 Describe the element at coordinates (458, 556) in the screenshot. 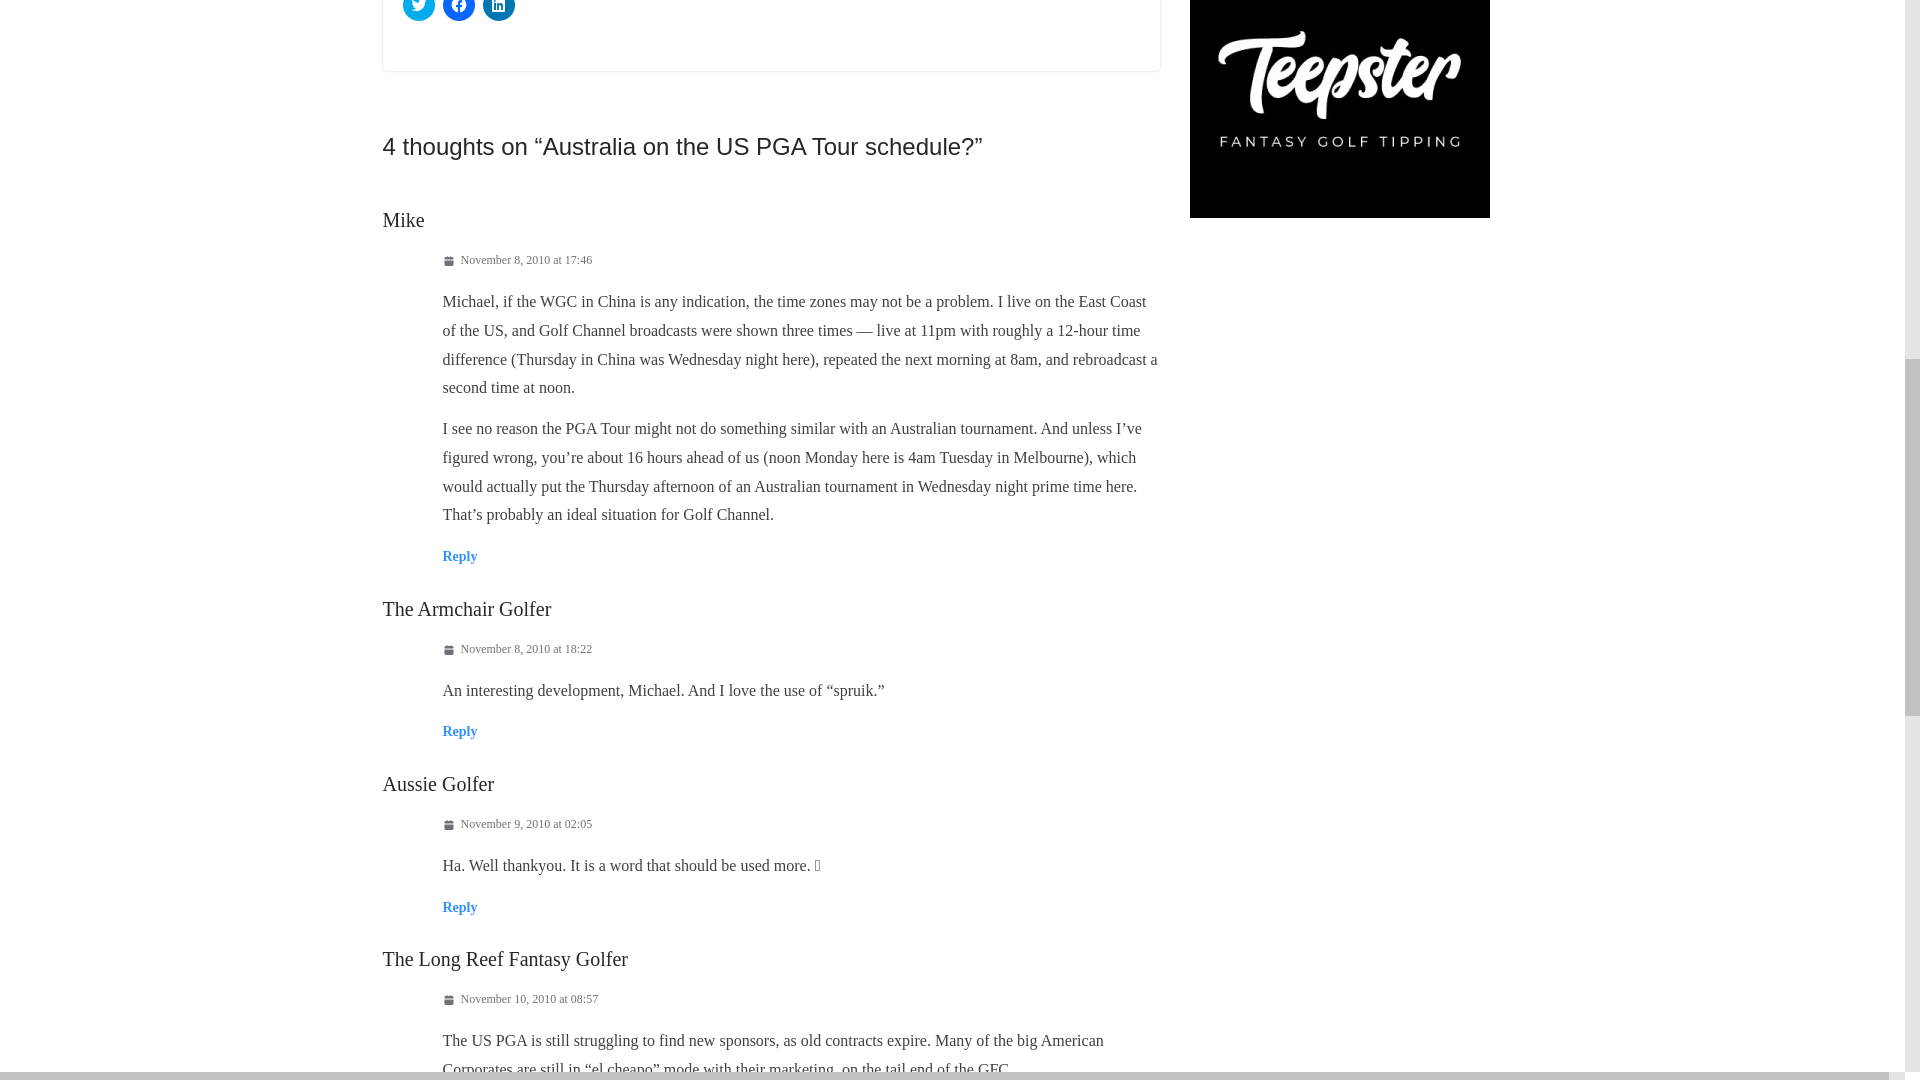

I see `Reply` at that location.